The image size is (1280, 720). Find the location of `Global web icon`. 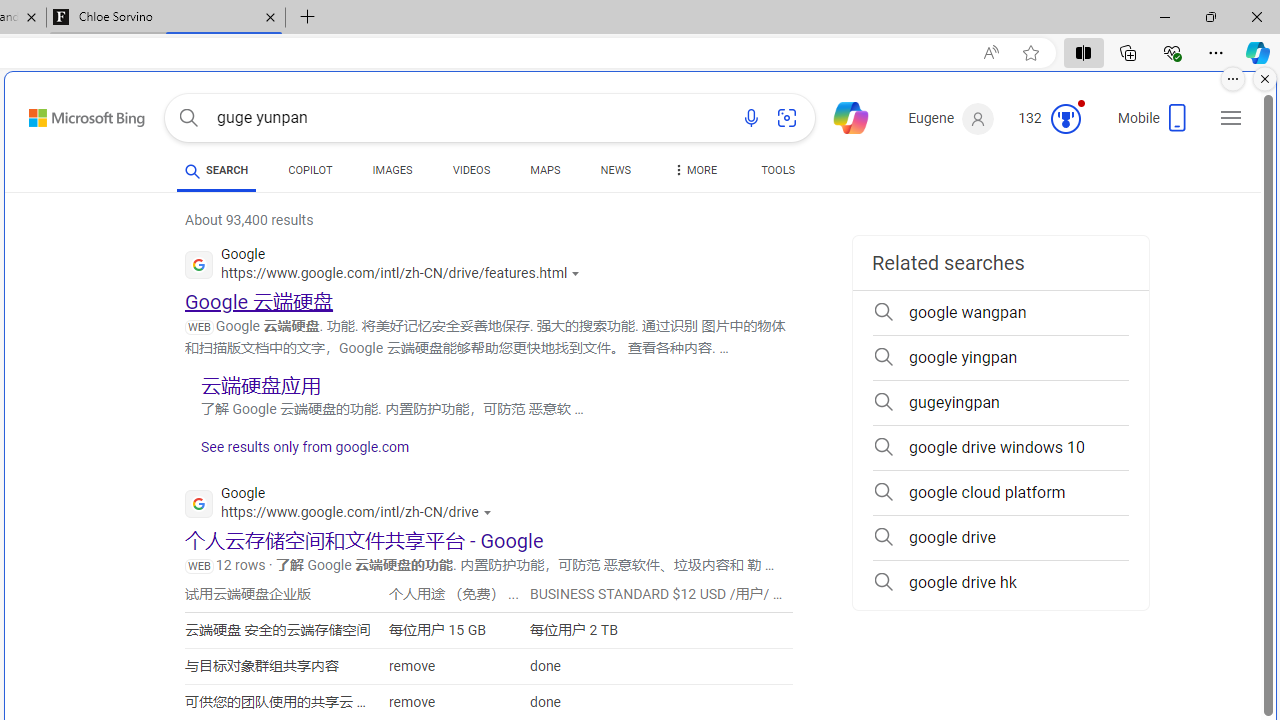

Global web icon is located at coordinates (198, 504).